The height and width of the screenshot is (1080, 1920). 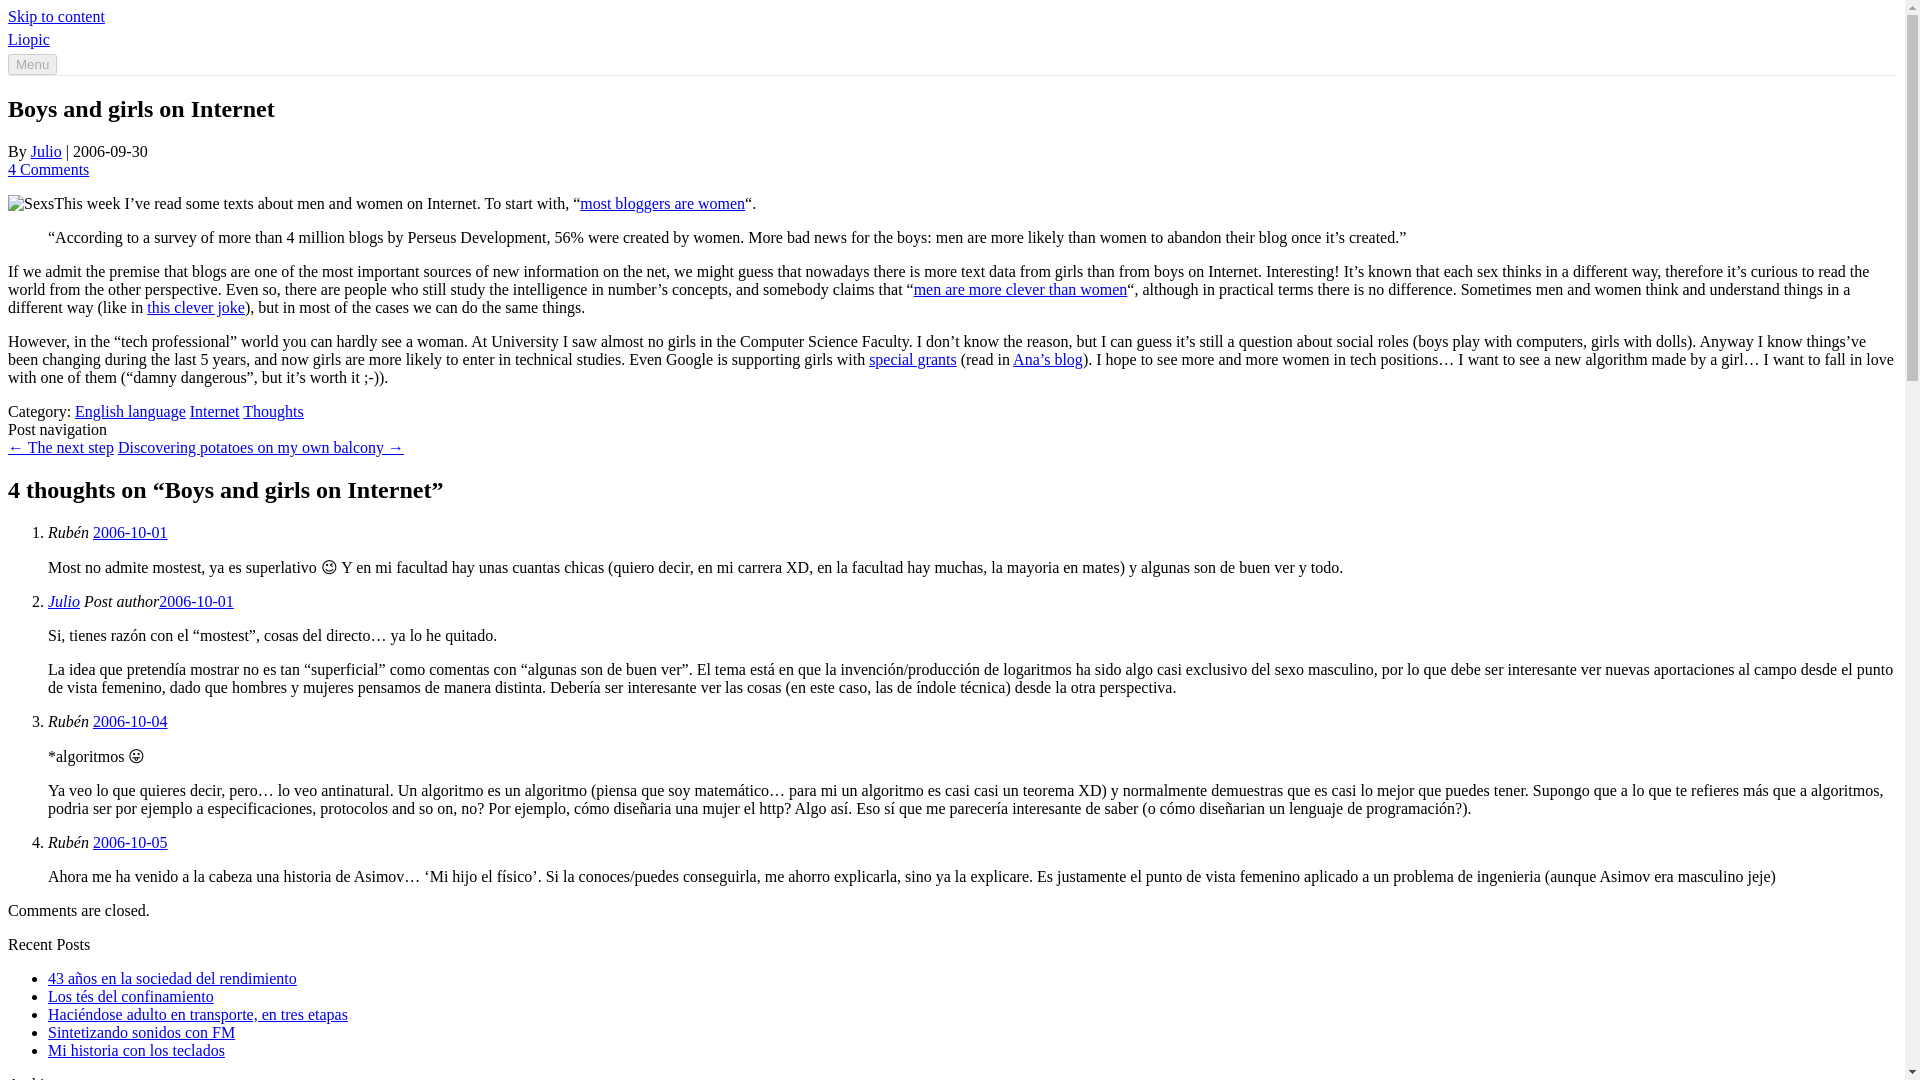 What do you see at coordinates (130, 411) in the screenshot?
I see `English language` at bounding box center [130, 411].